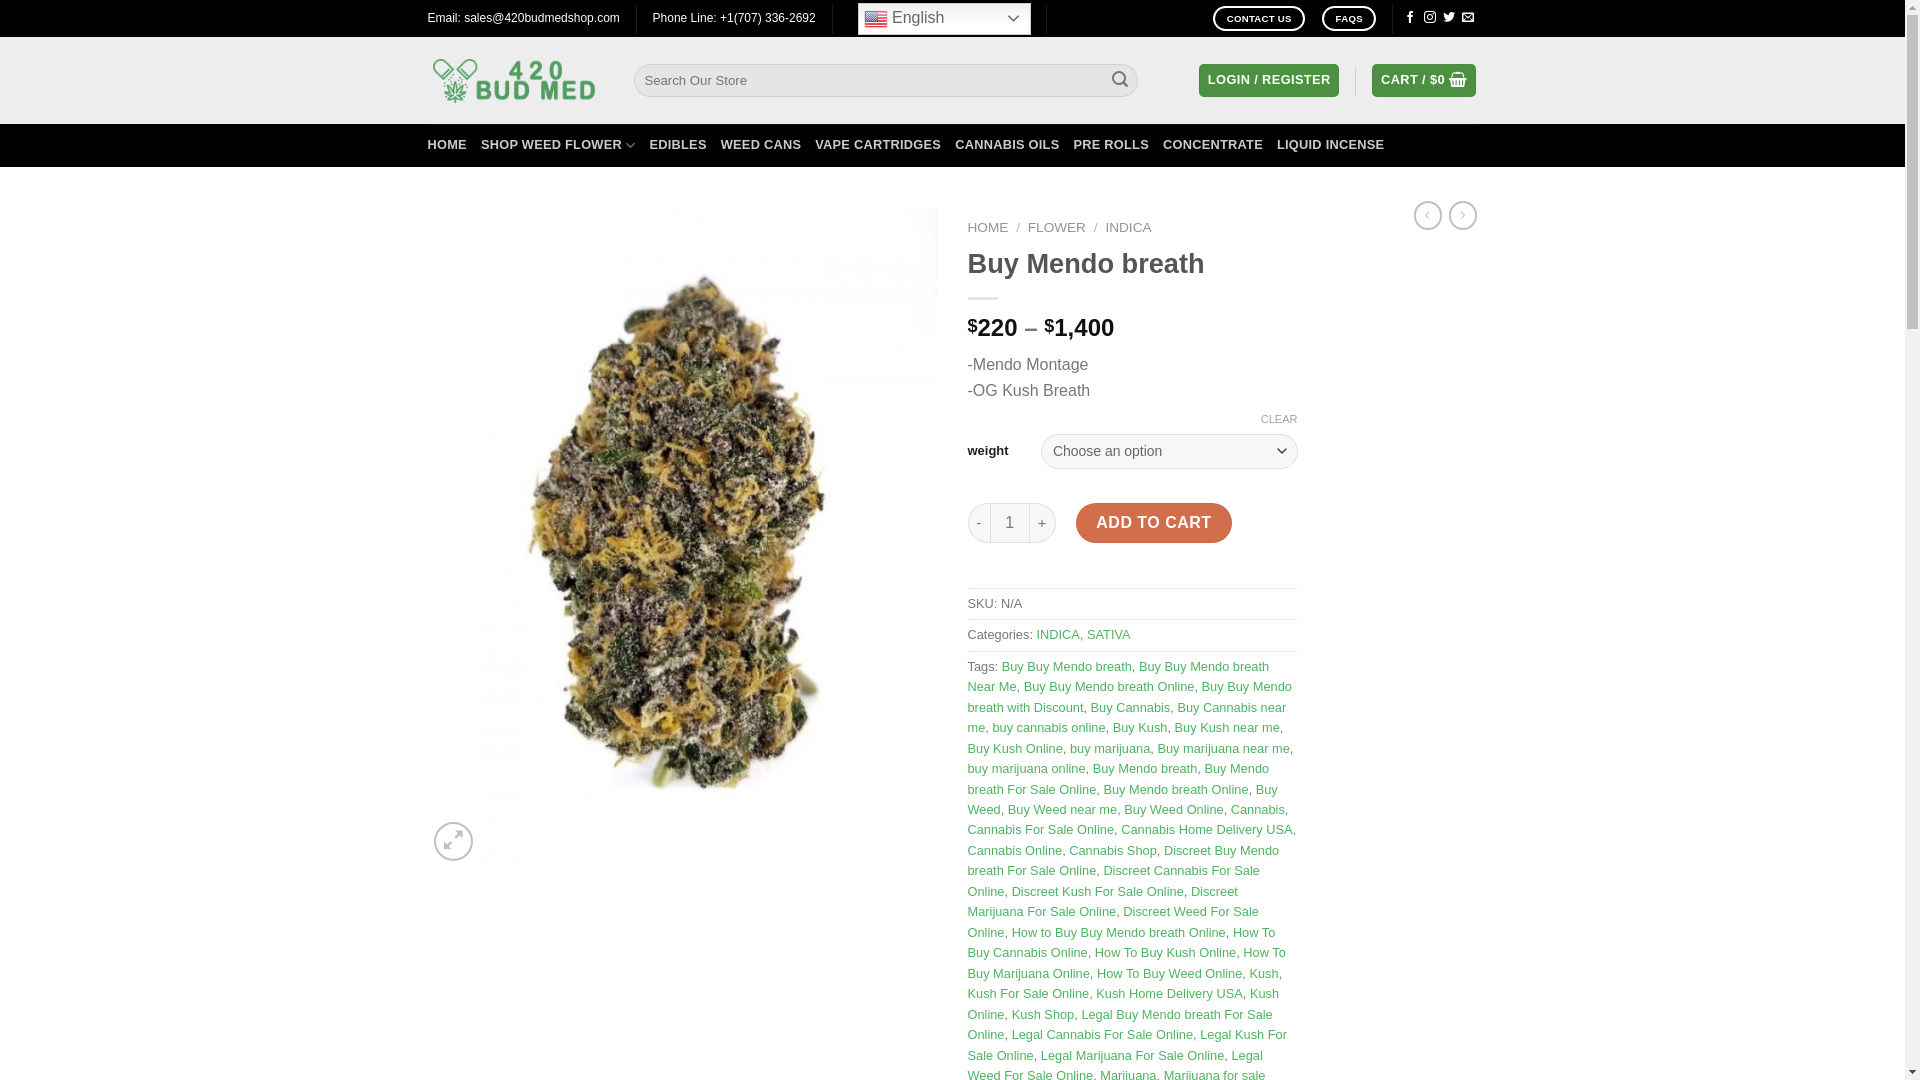 This screenshot has height=1080, width=1920. What do you see at coordinates (1206, 830) in the screenshot?
I see `Cannabis Home Delivery USA` at bounding box center [1206, 830].